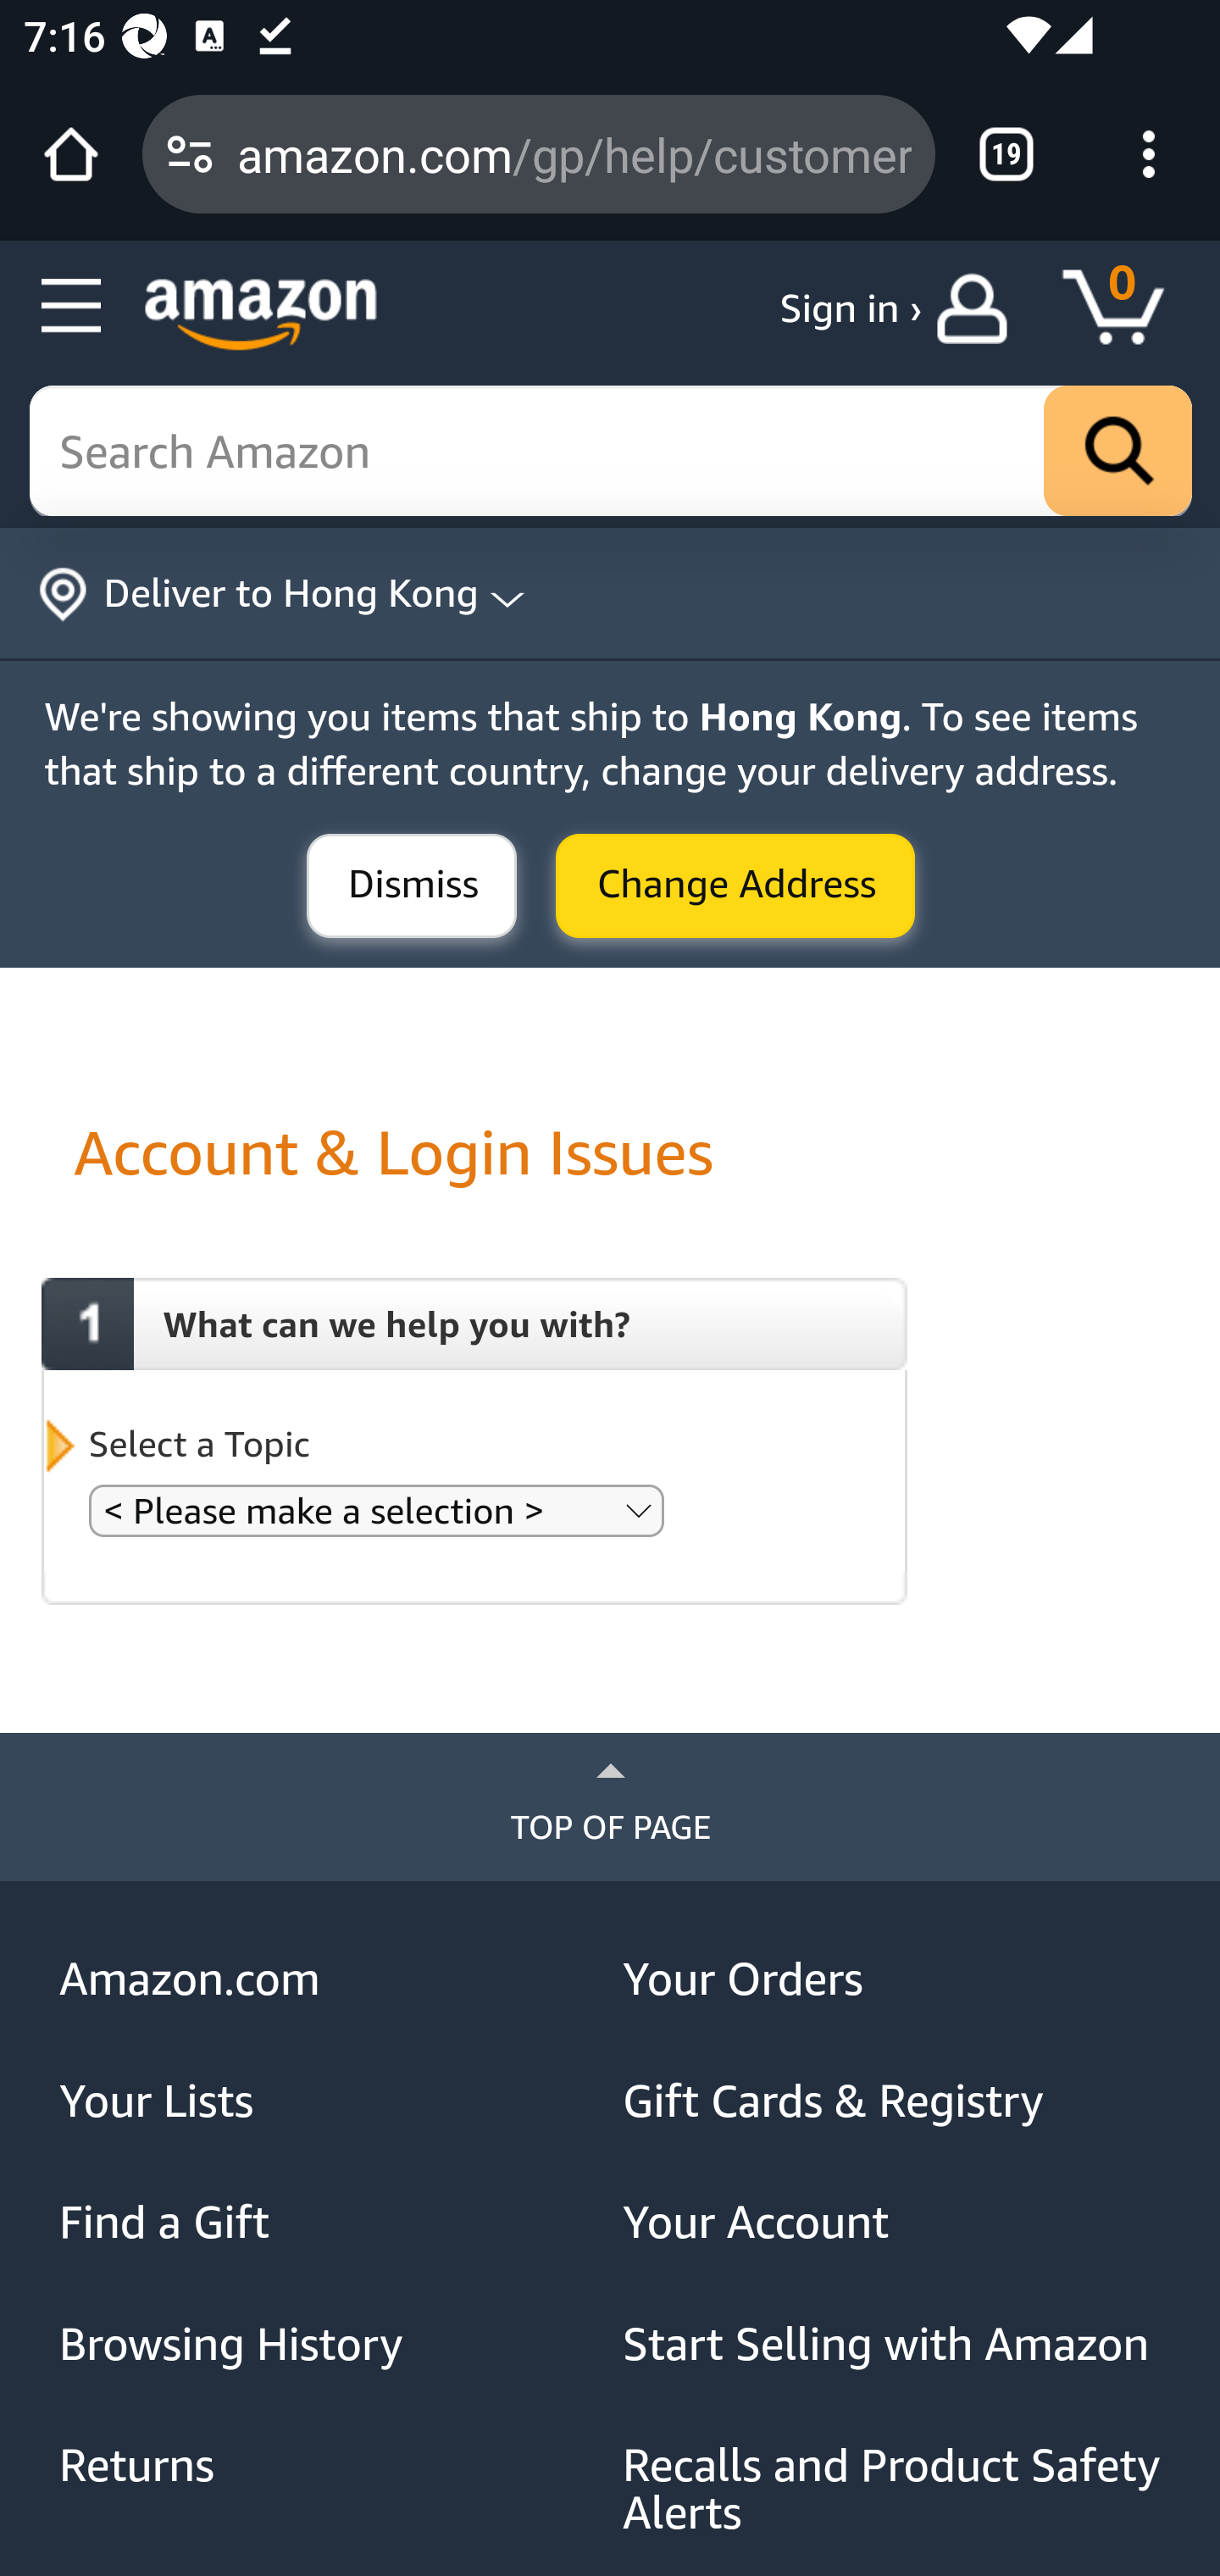  I want to click on Find a Gift, so click(330, 2223).